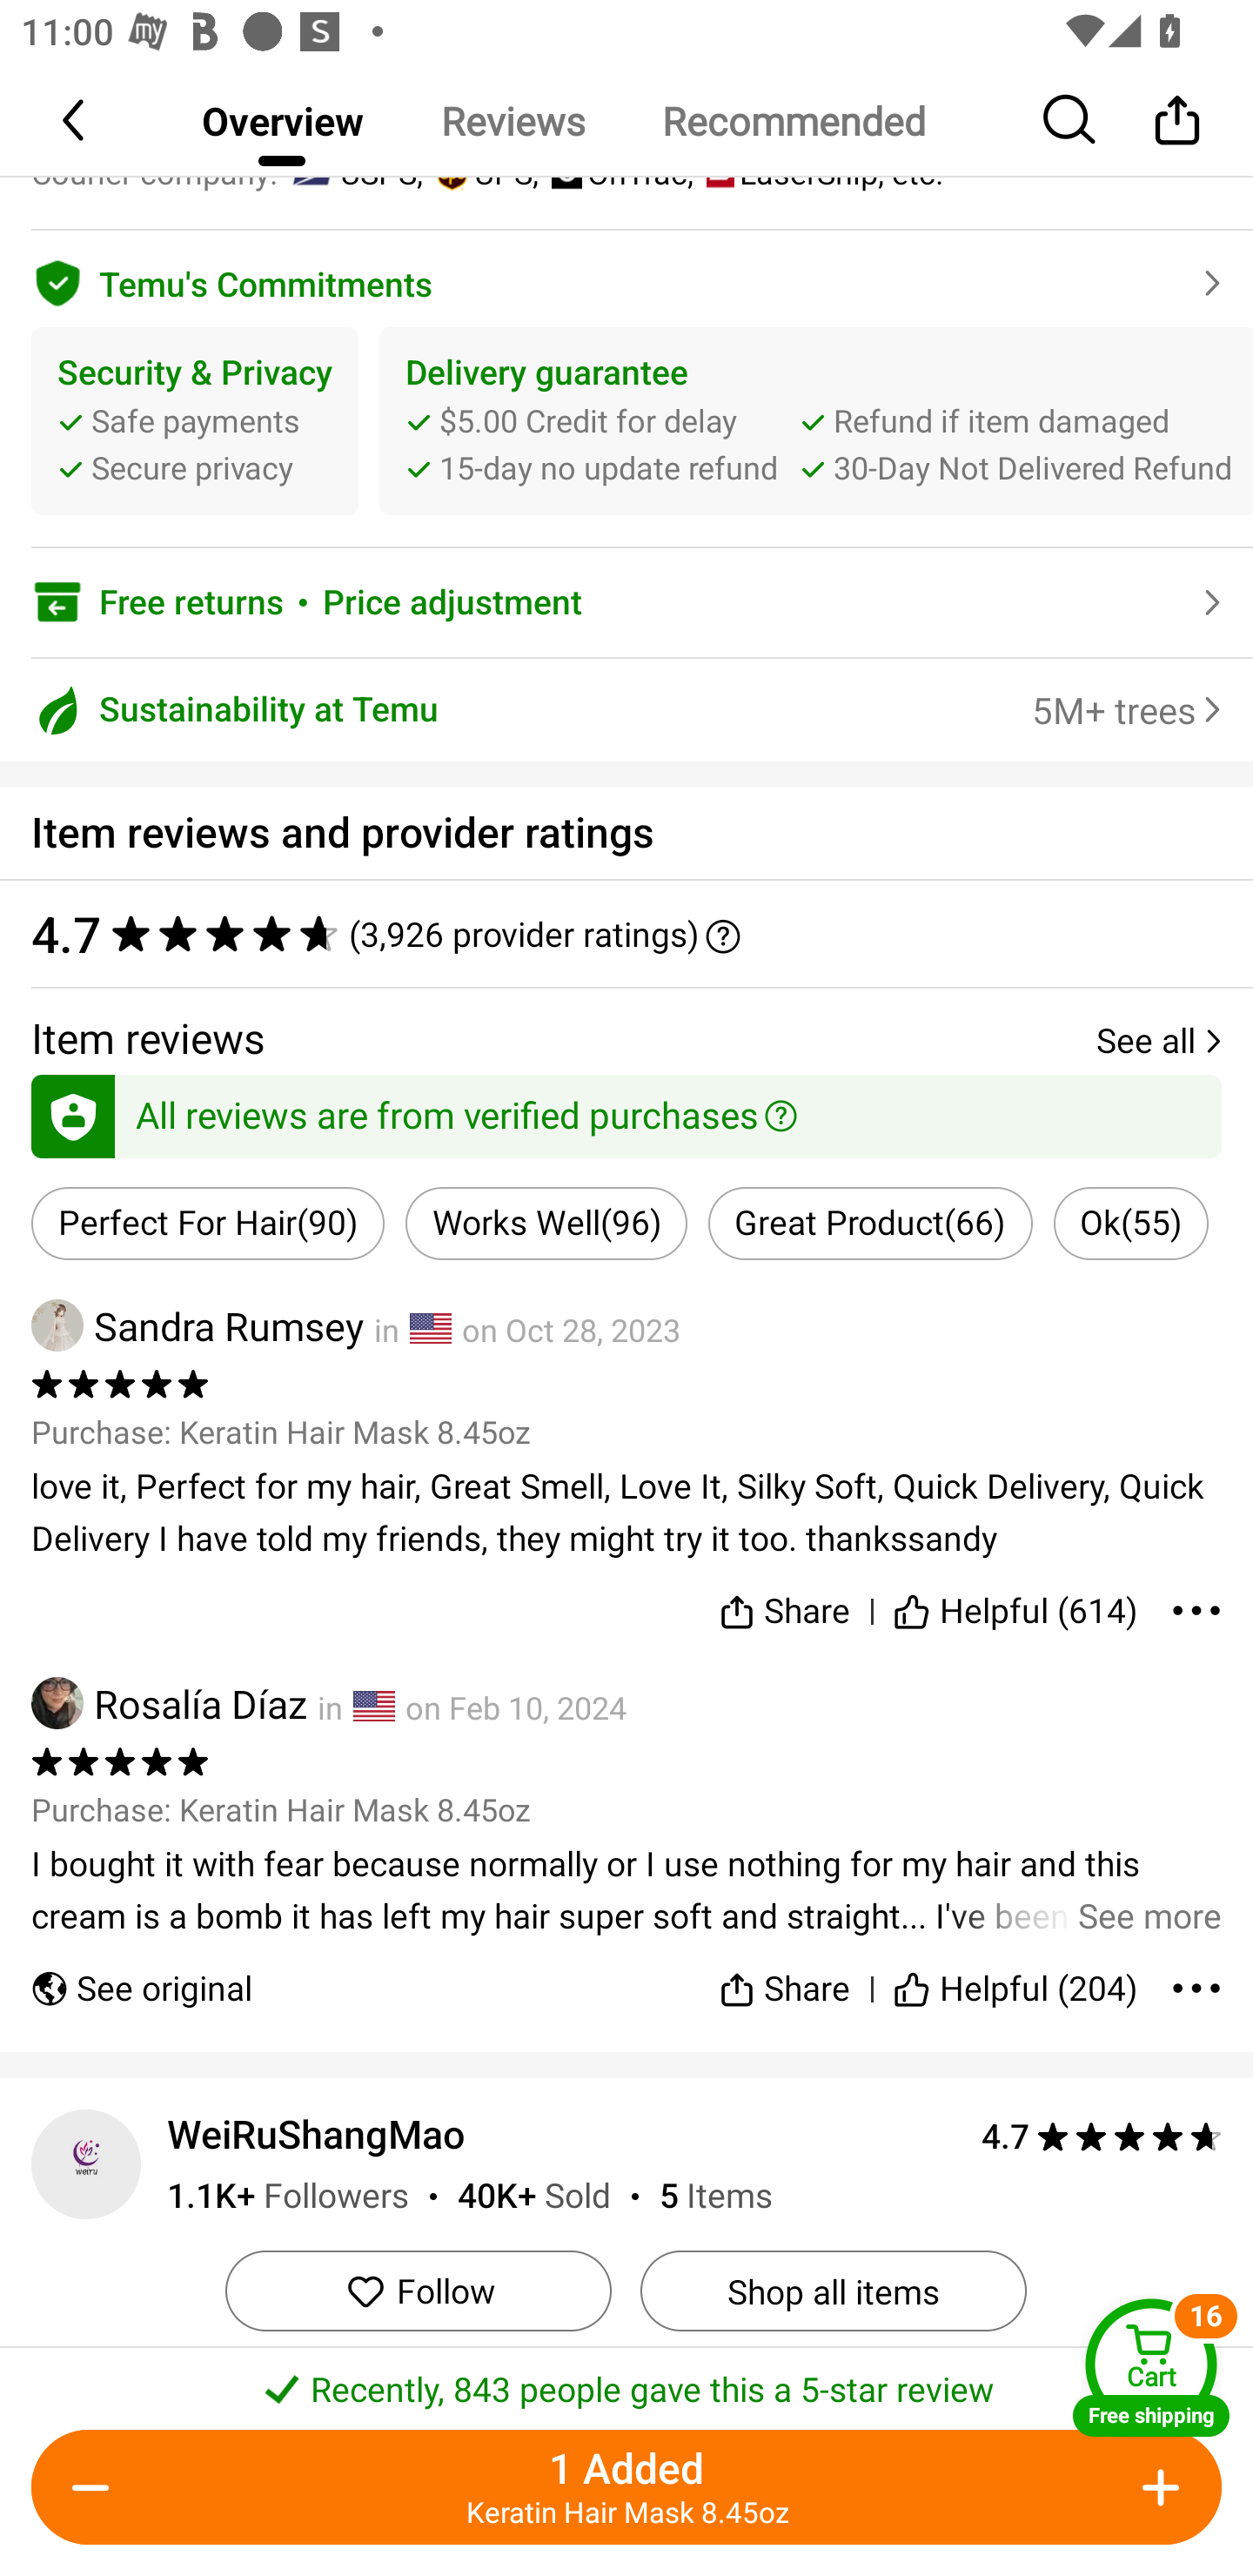 This screenshot has height=2576, width=1253. I want to click on Share, so click(1176, 119).